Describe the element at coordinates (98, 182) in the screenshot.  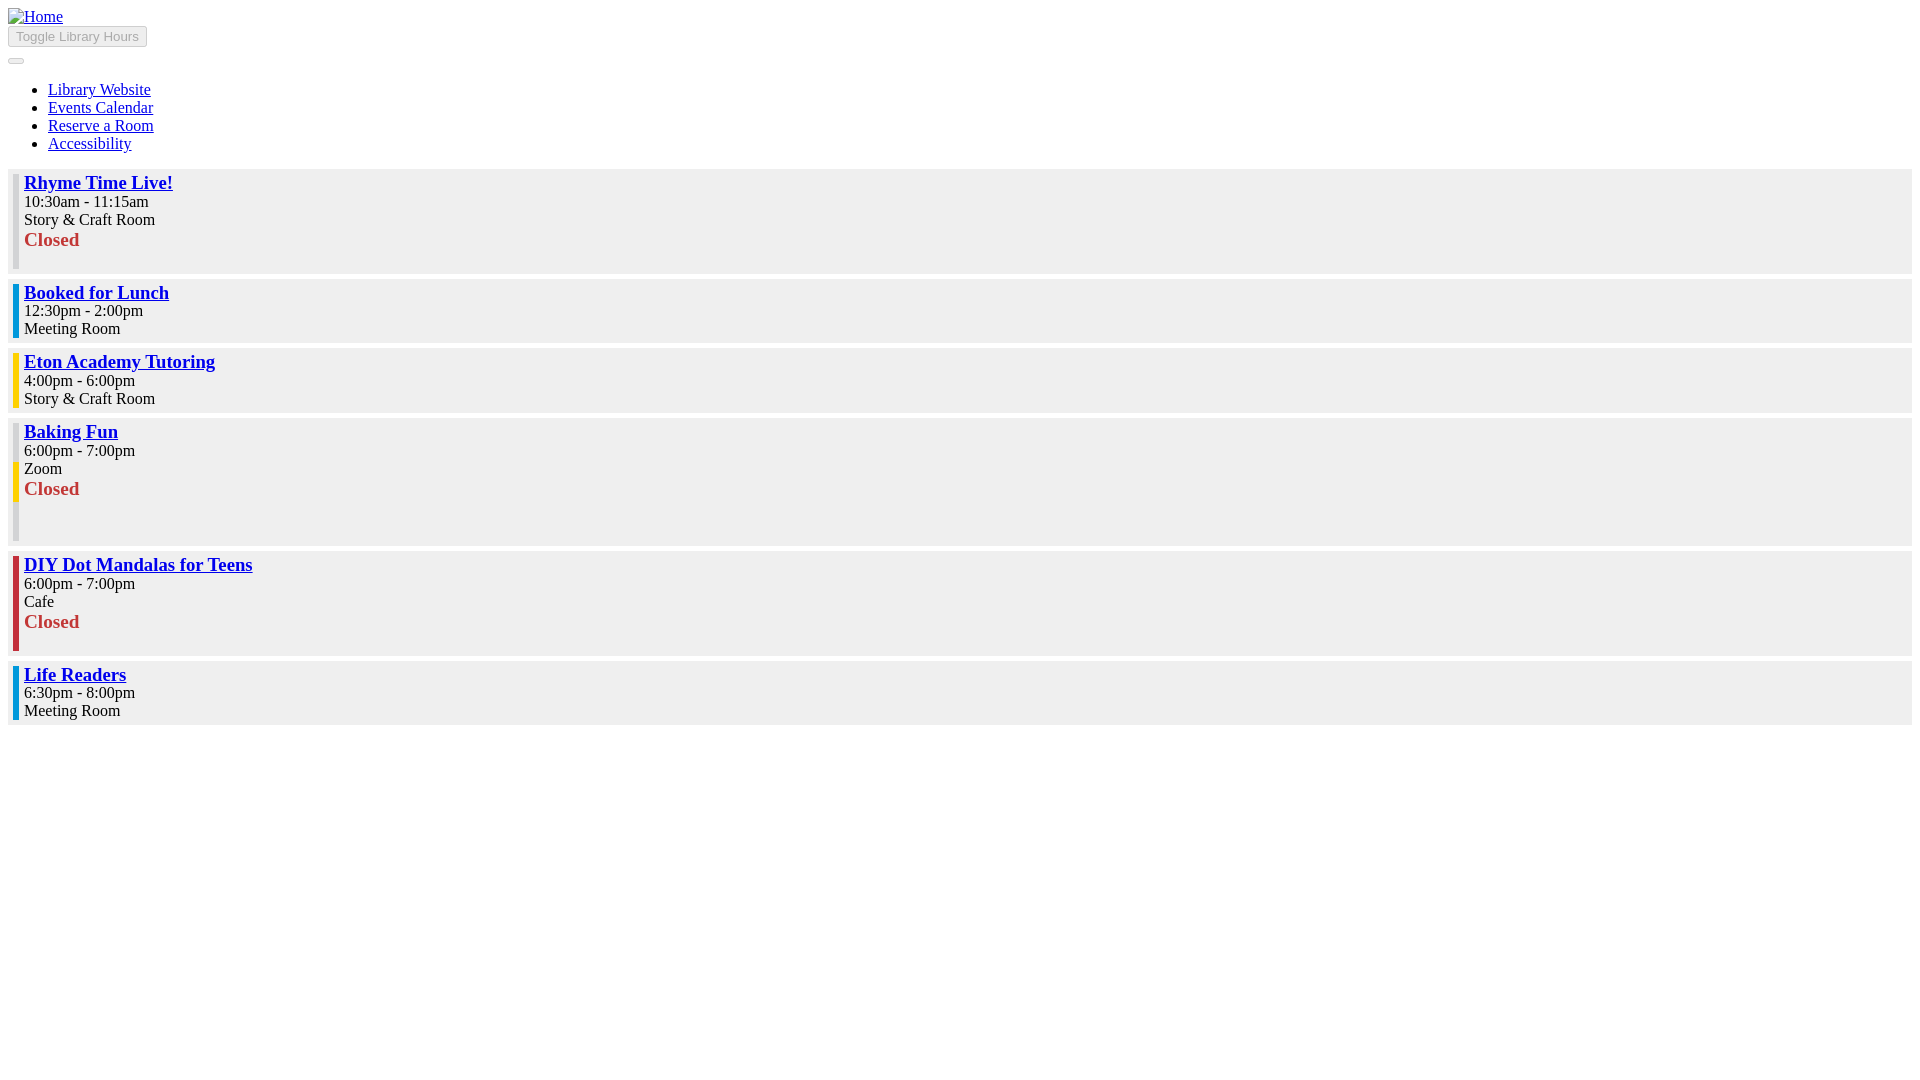
I see `Rhyme Time Live!` at that location.